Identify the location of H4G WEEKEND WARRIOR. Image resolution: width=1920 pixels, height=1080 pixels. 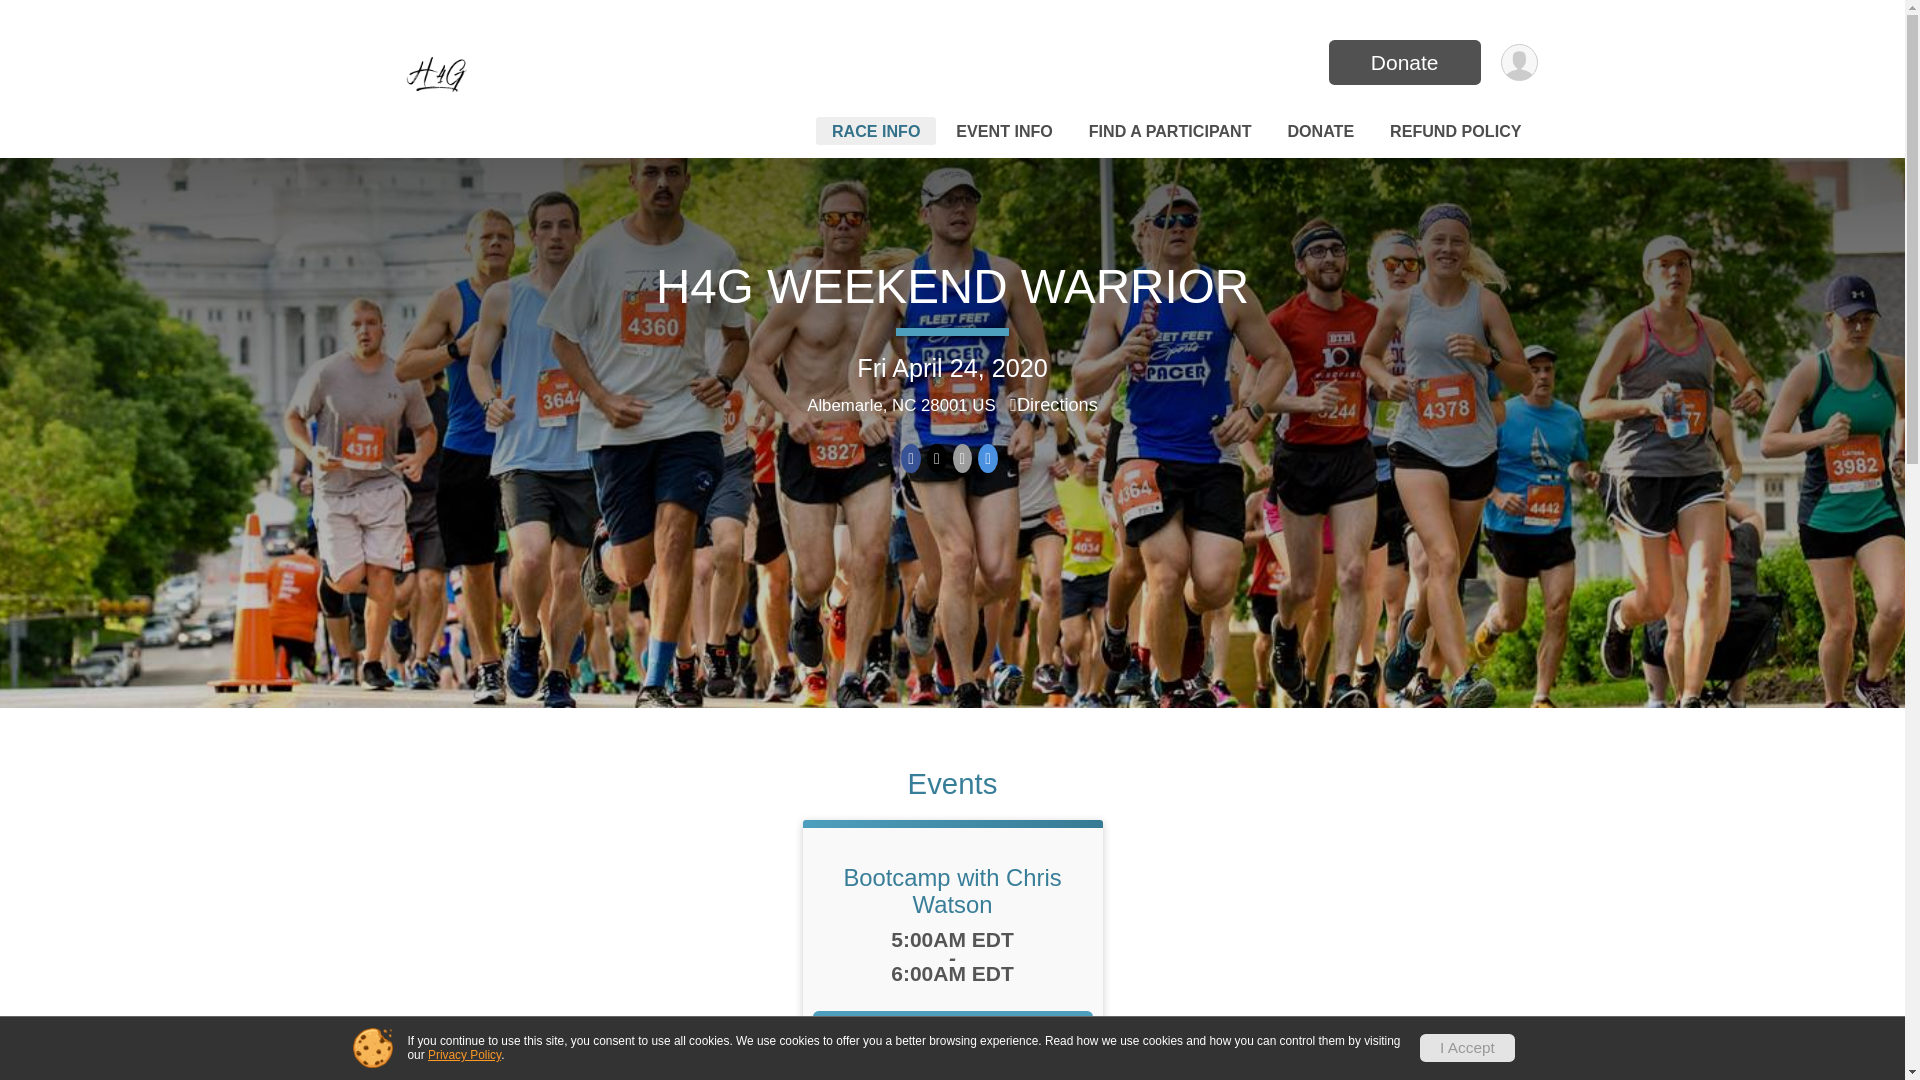
(952, 286).